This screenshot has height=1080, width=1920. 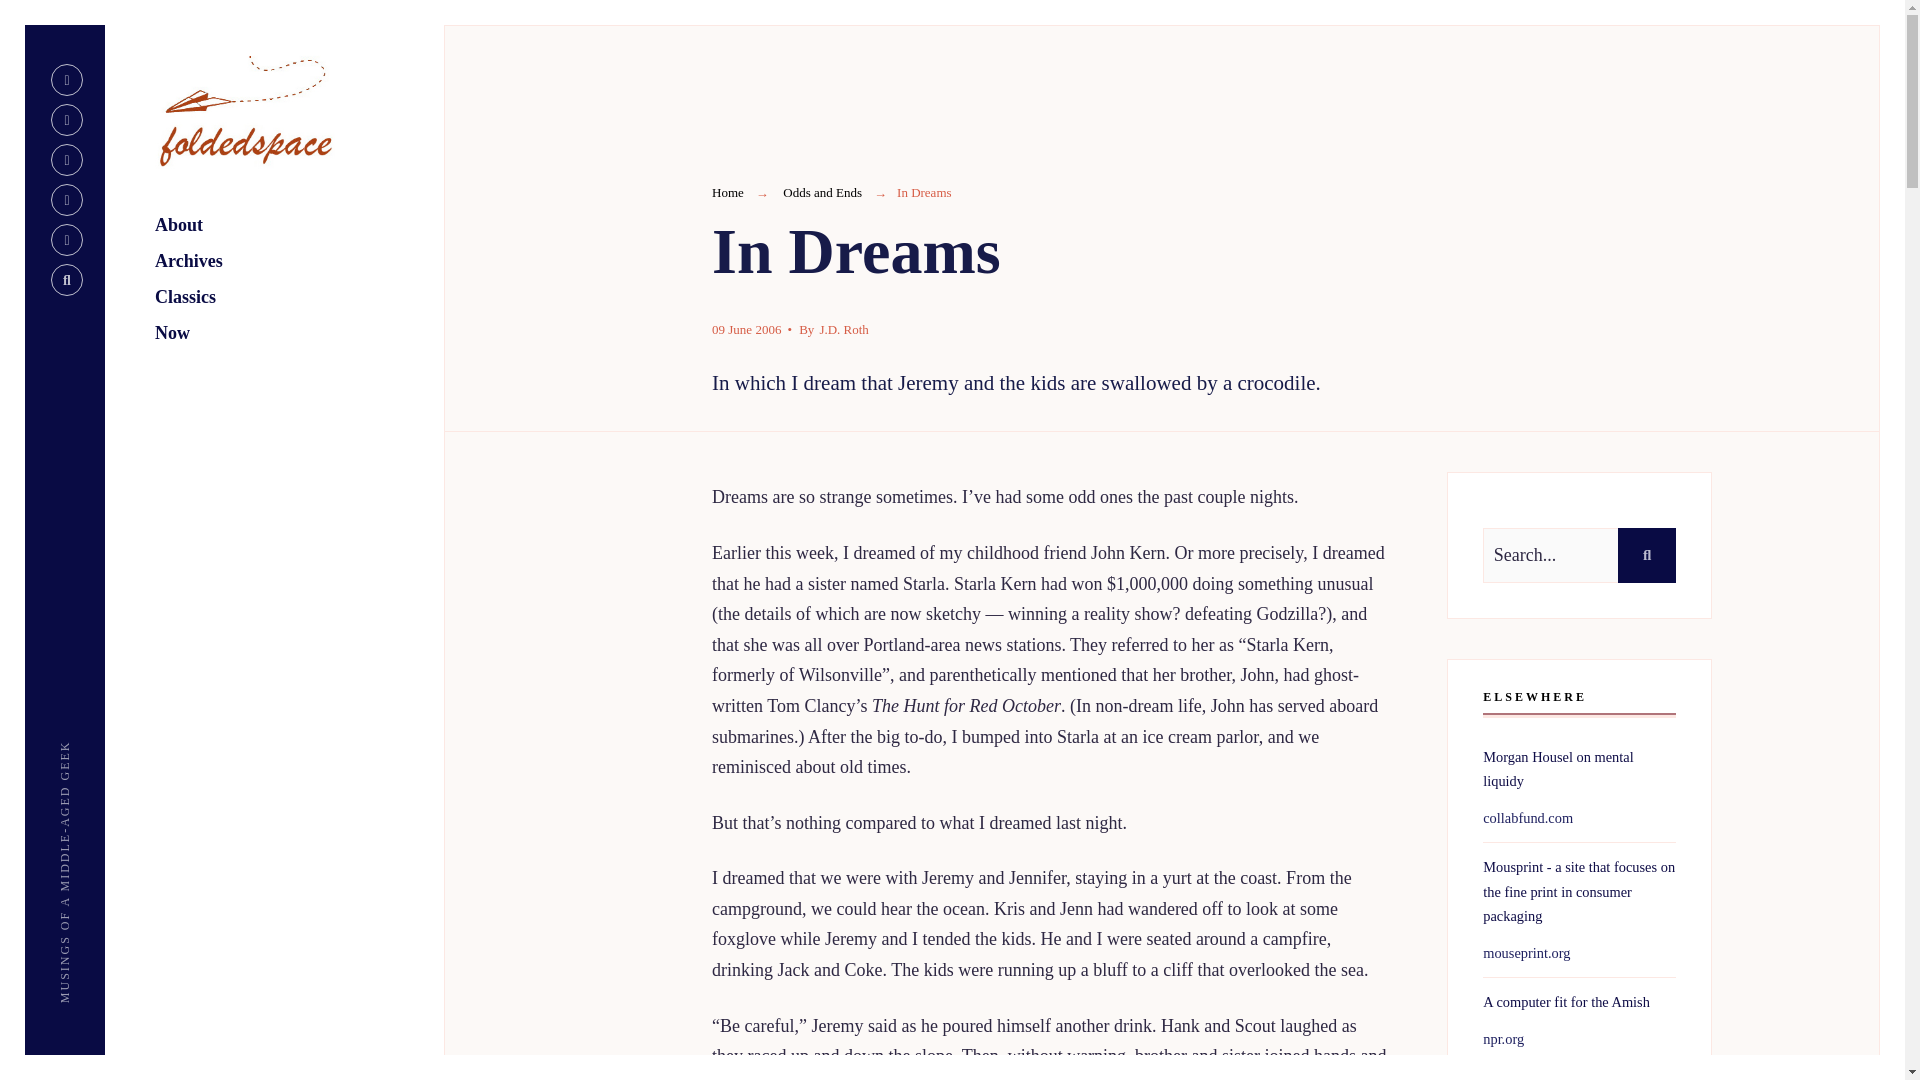 What do you see at coordinates (66, 80) in the screenshot?
I see `Rss Feed` at bounding box center [66, 80].